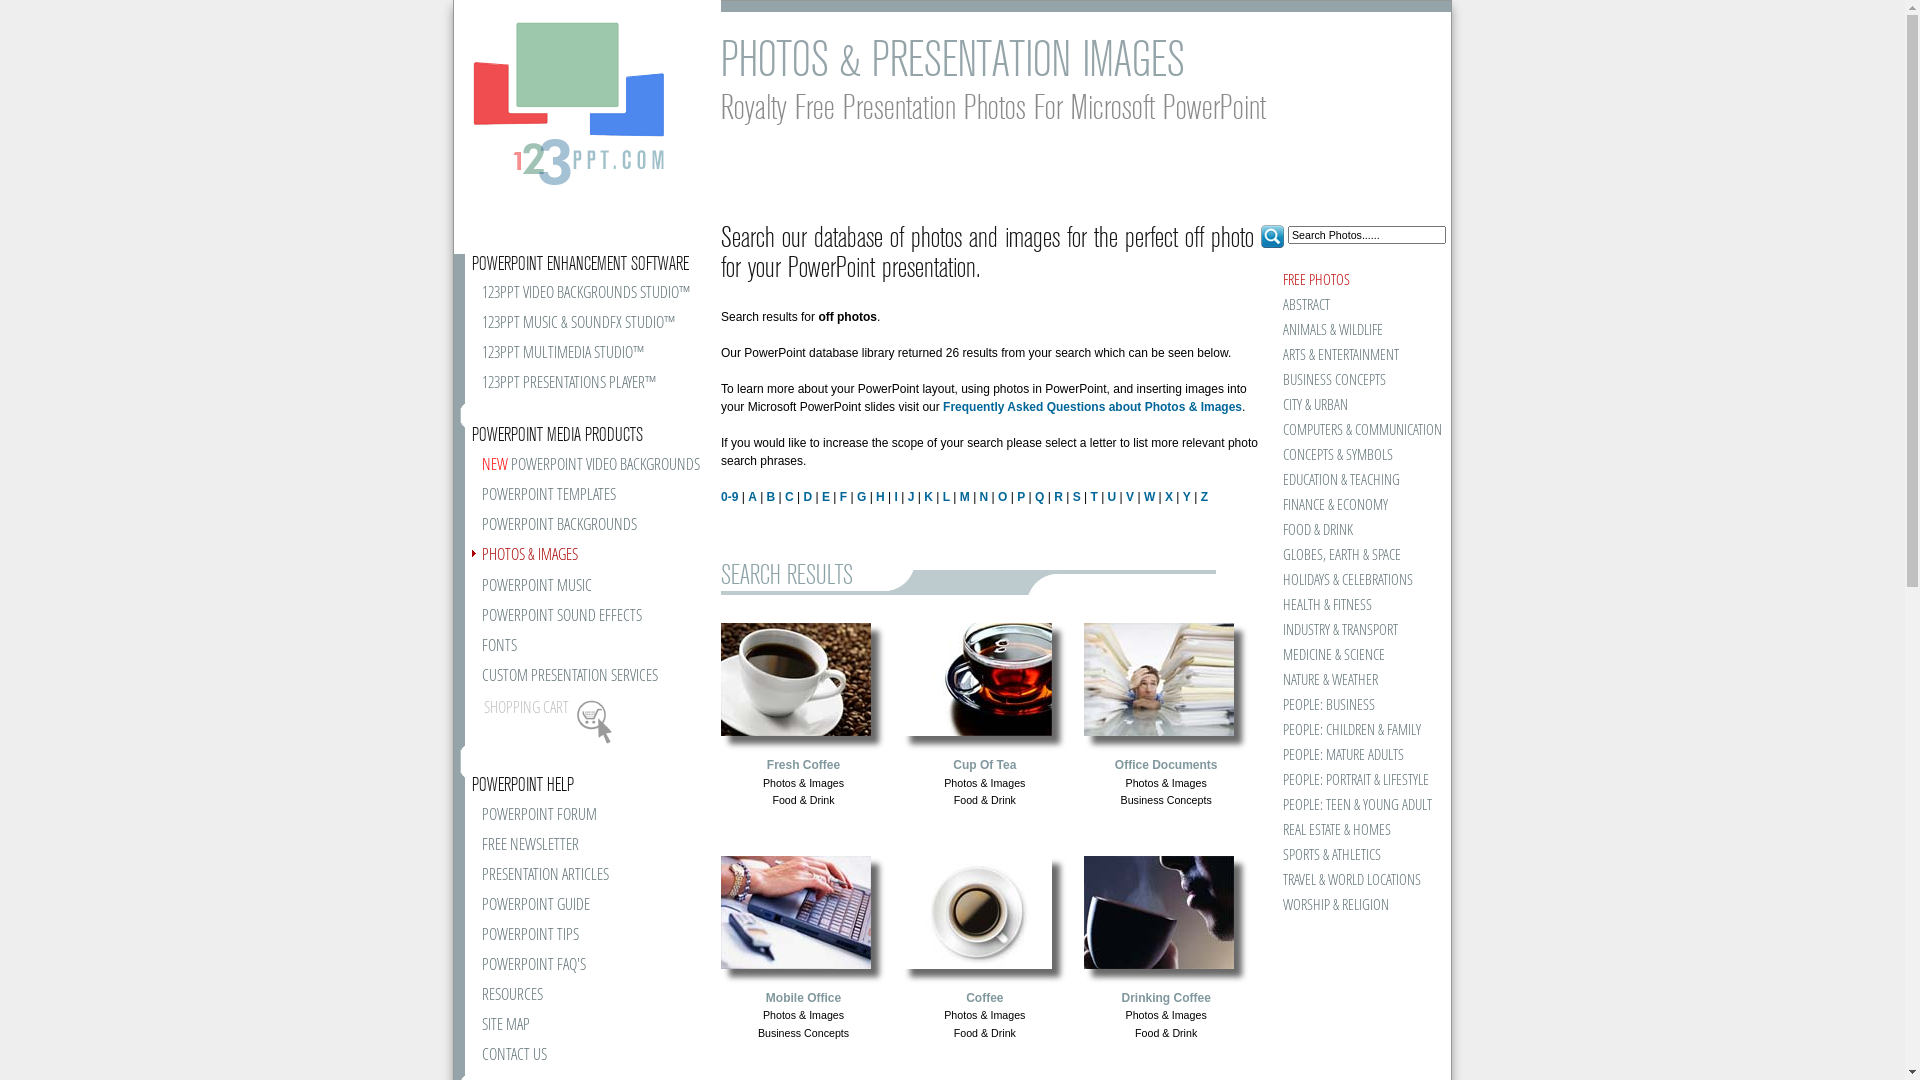 The height and width of the screenshot is (1080, 1920). I want to click on NATURE & WEATHER, so click(1356, 682).